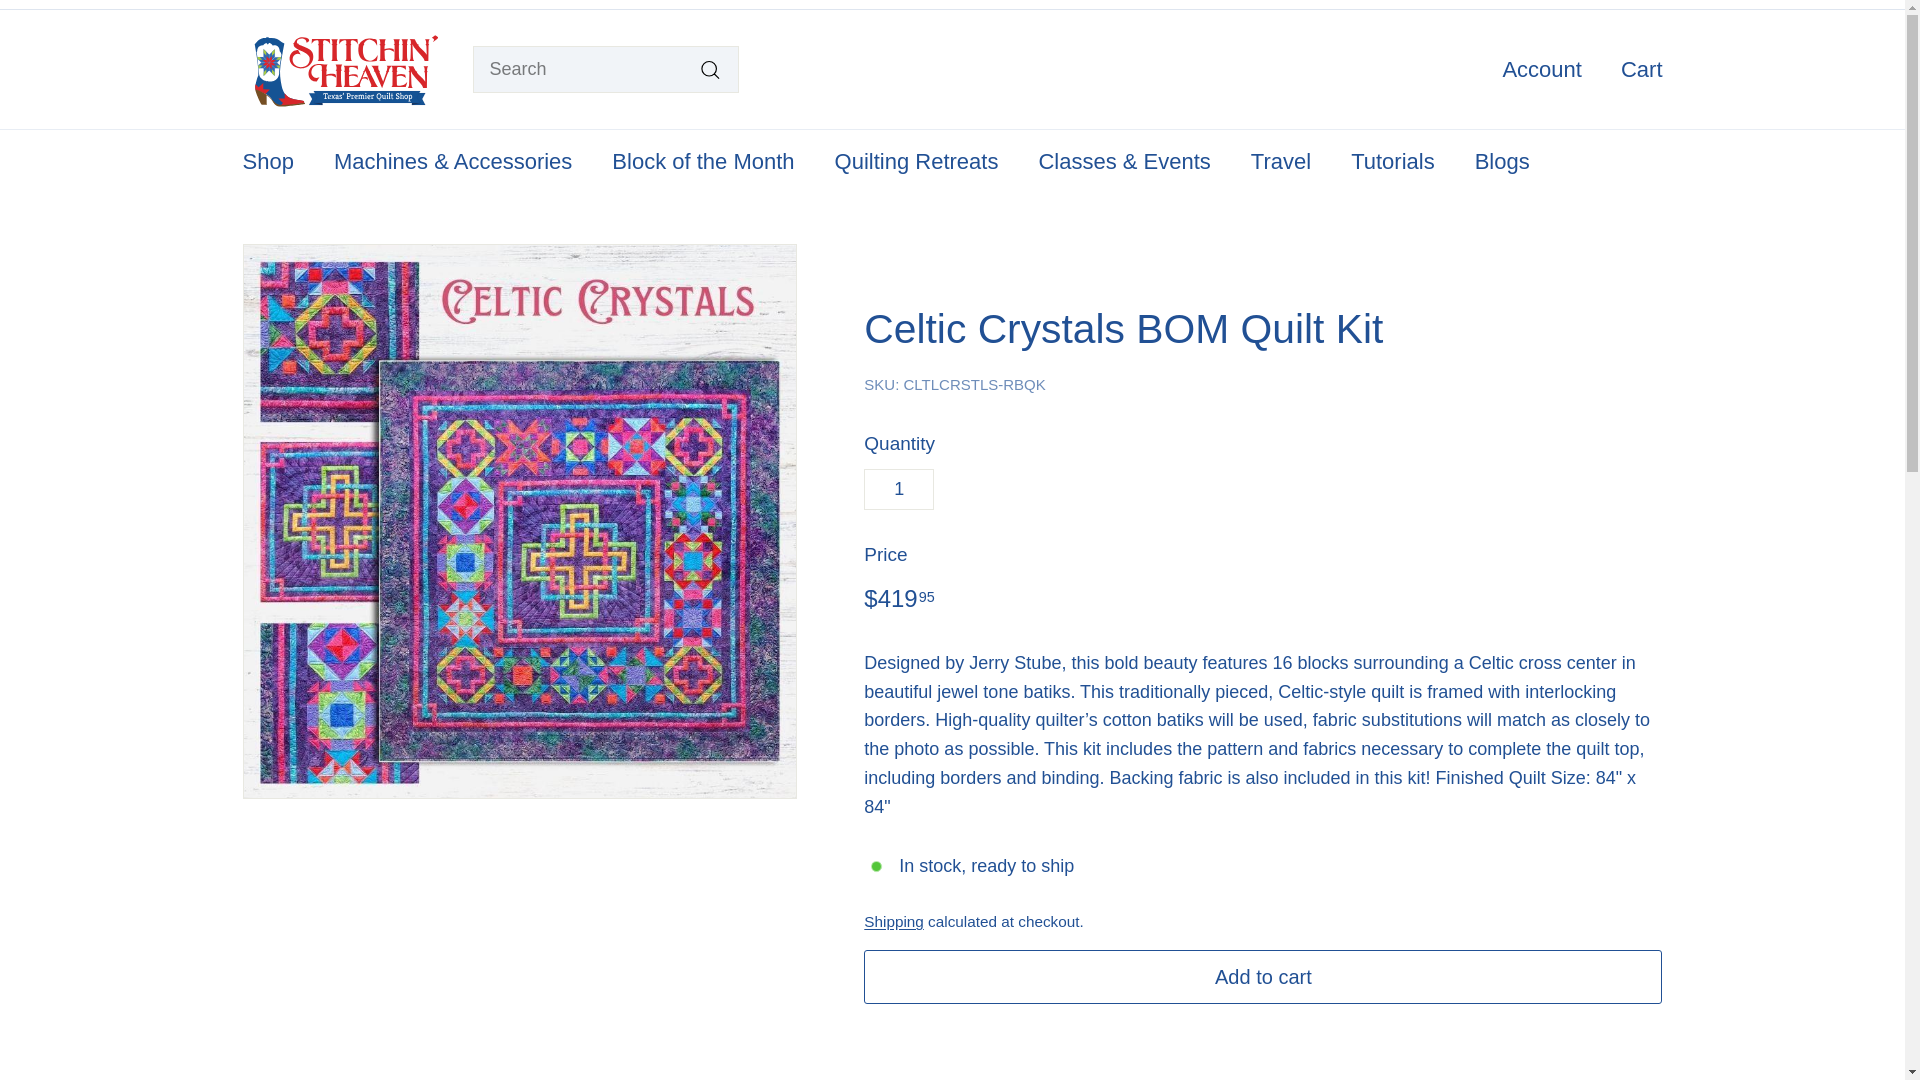  Describe the element at coordinates (1656, 4) in the screenshot. I see `Pinterest` at that location.